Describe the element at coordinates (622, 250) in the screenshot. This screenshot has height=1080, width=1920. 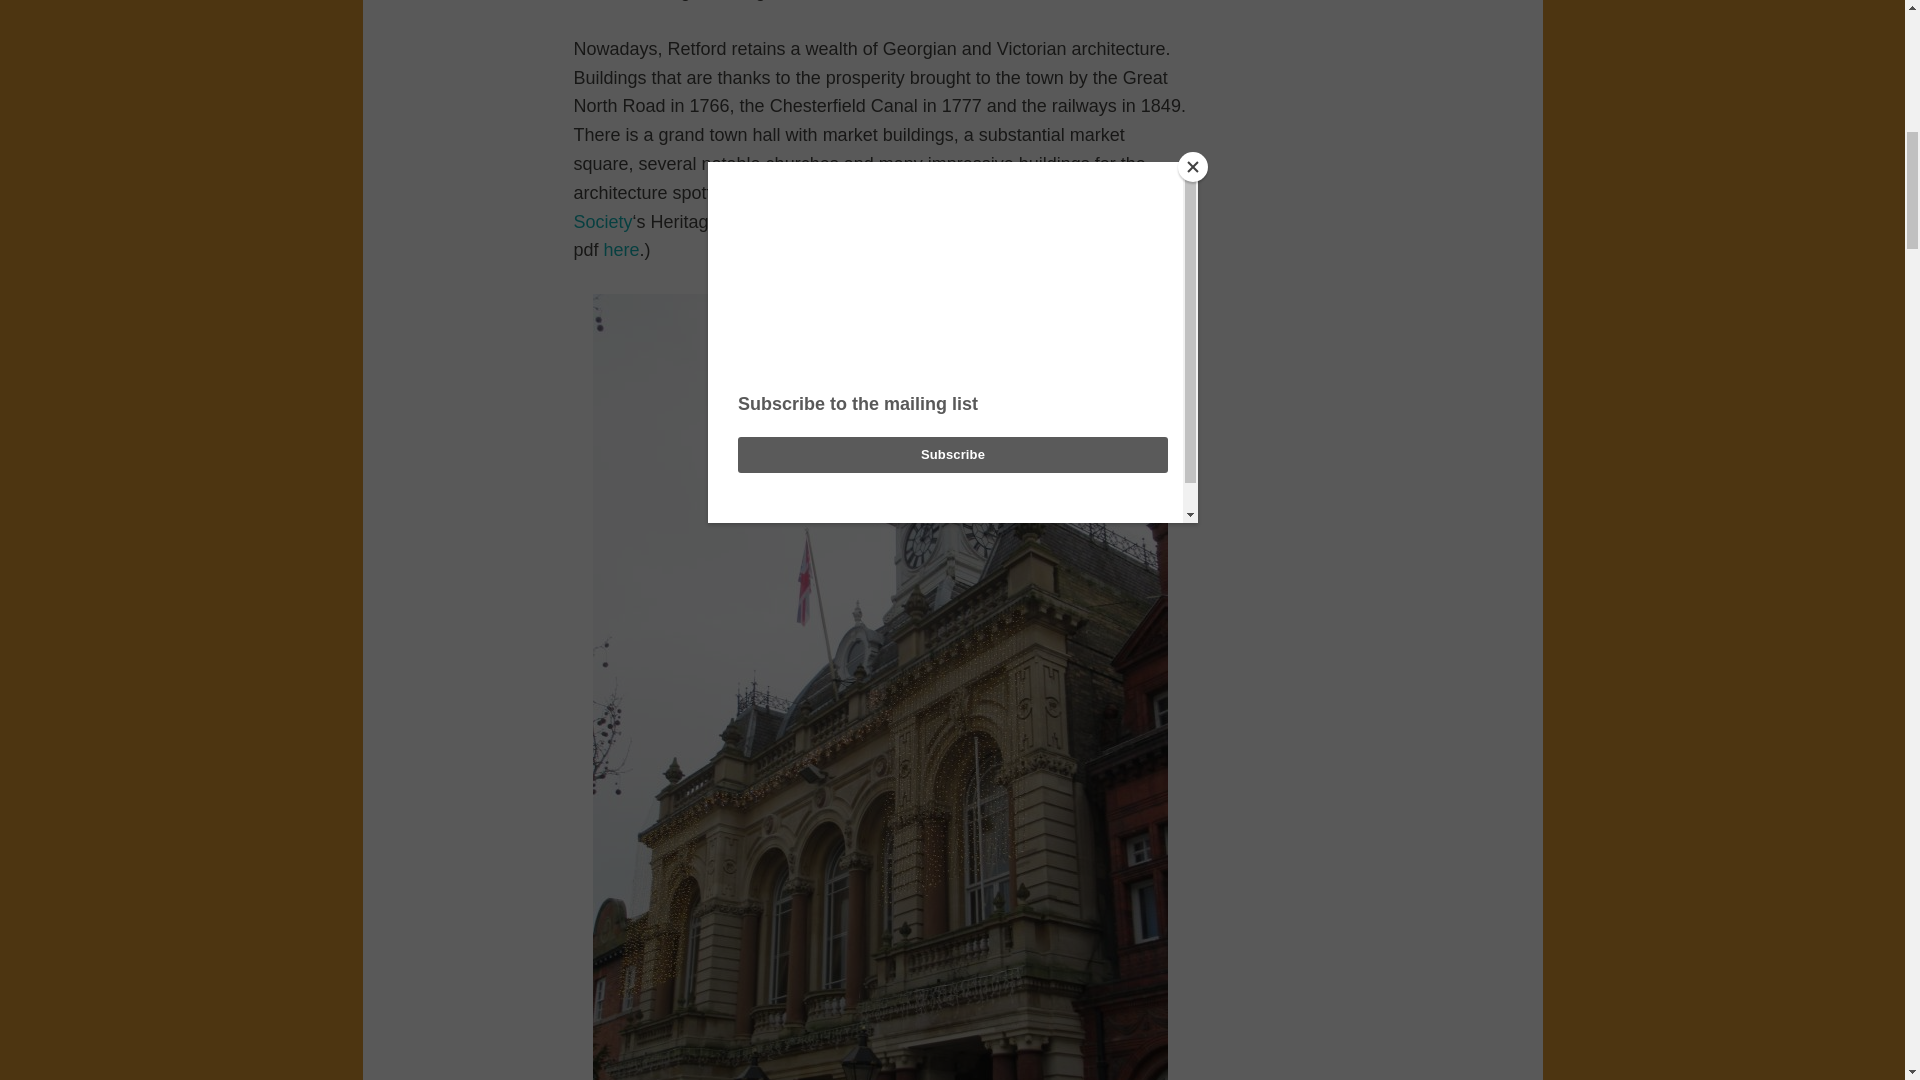
I see `here` at that location.